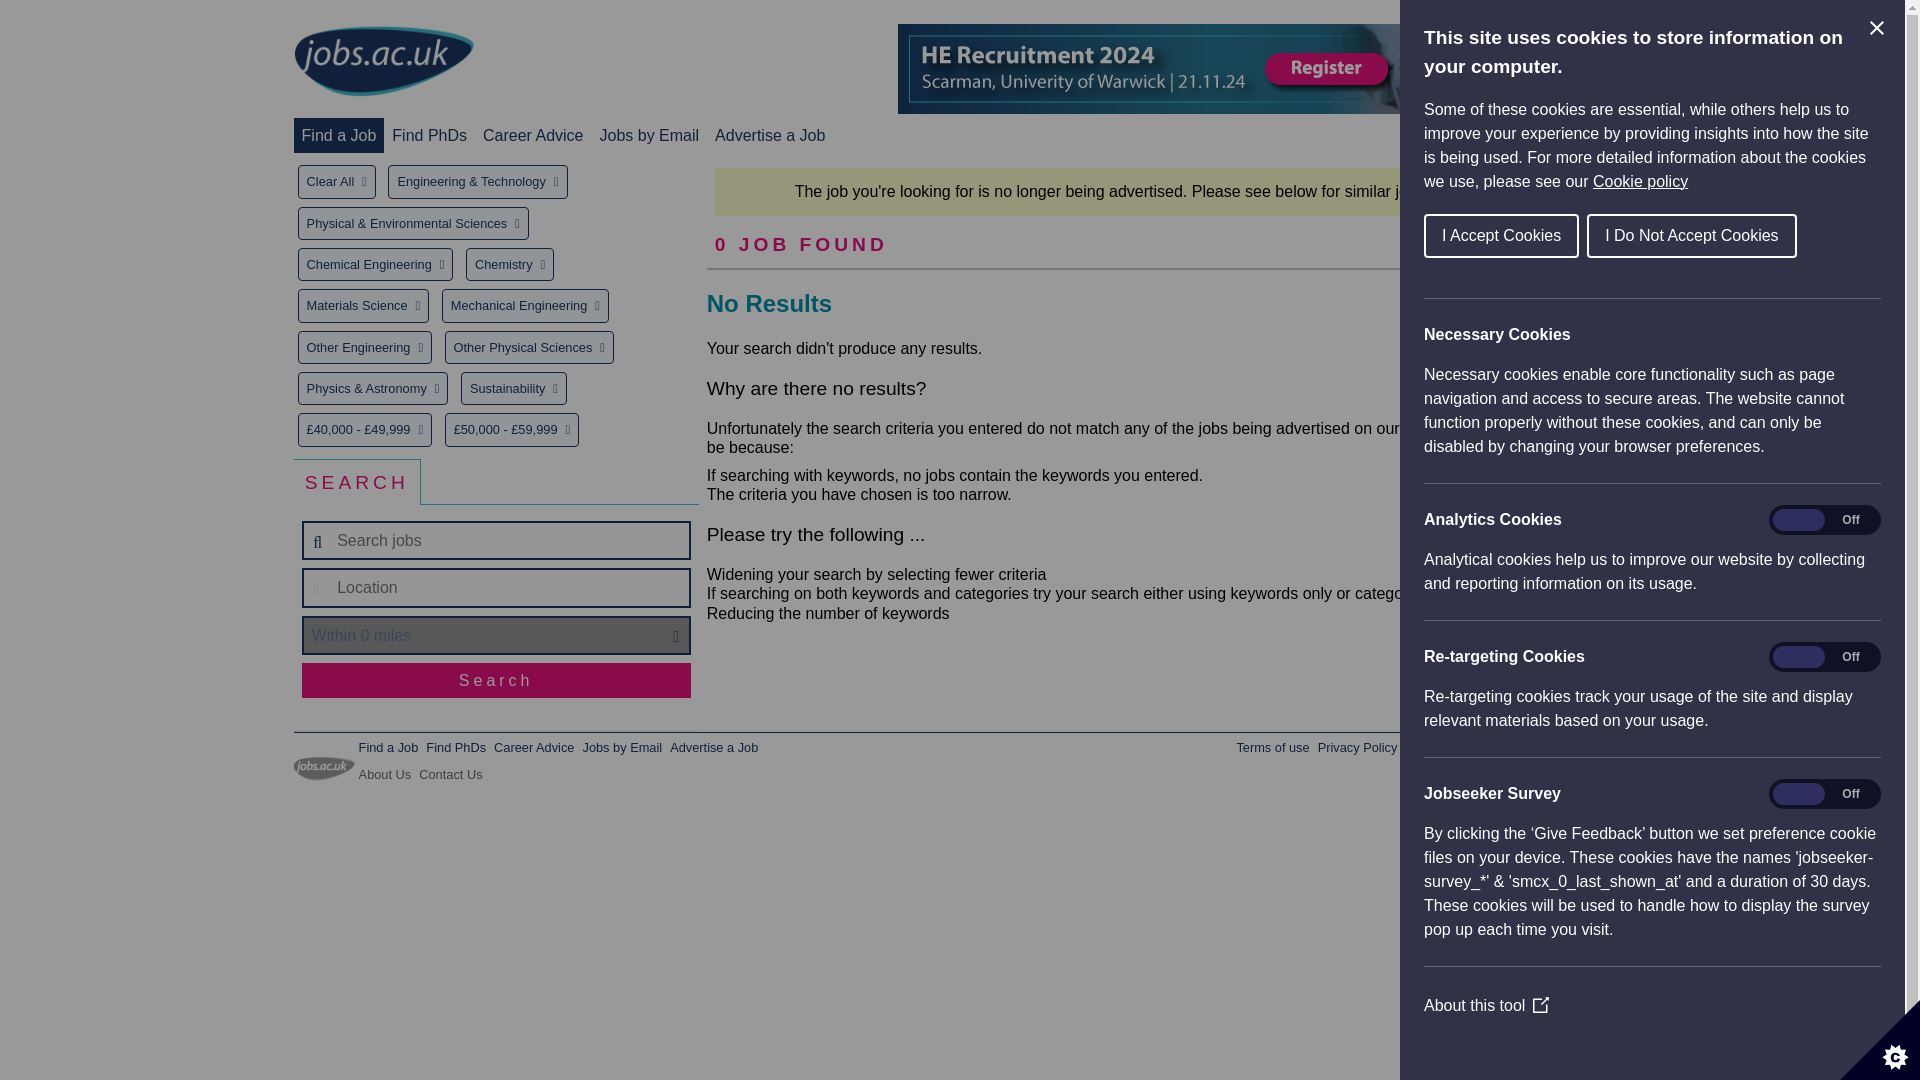  I want to click on Find PhDs, so click(428, 135).